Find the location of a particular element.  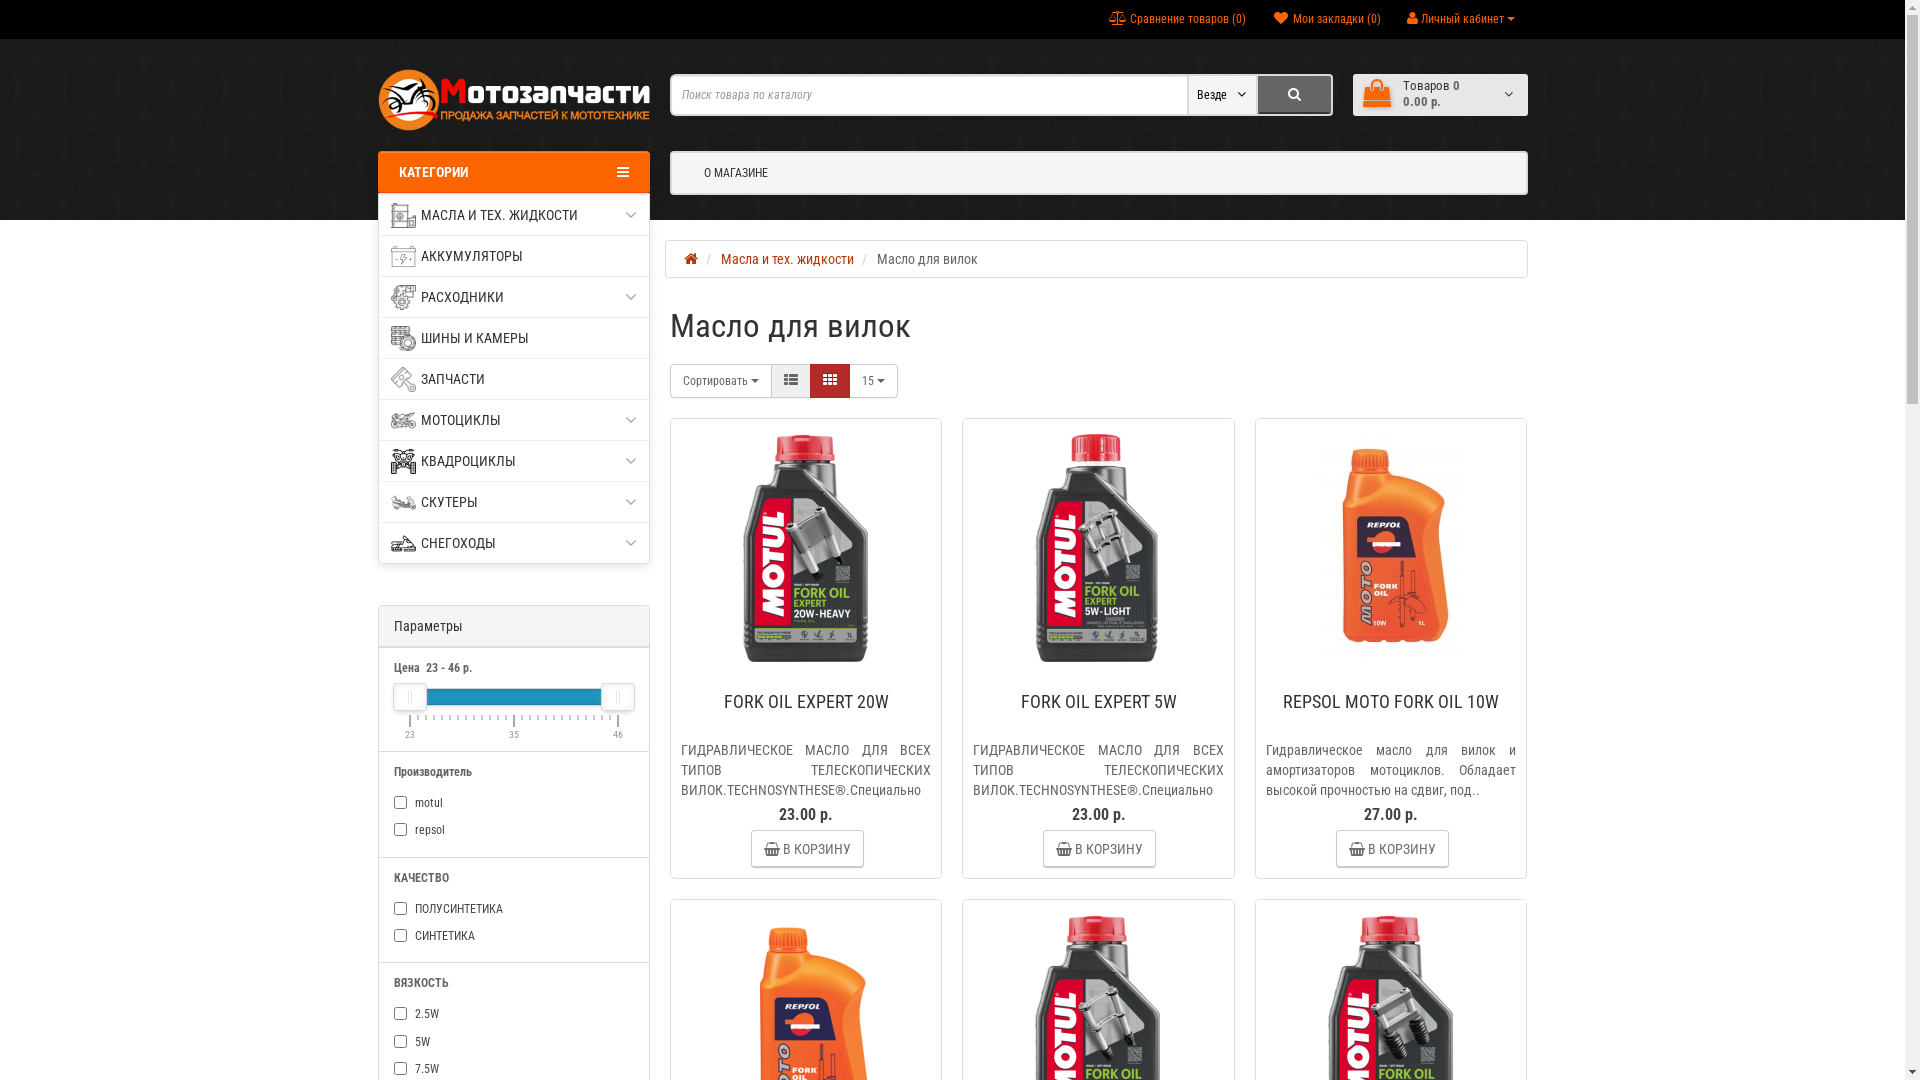

15 is located at coordinates (874, 381).